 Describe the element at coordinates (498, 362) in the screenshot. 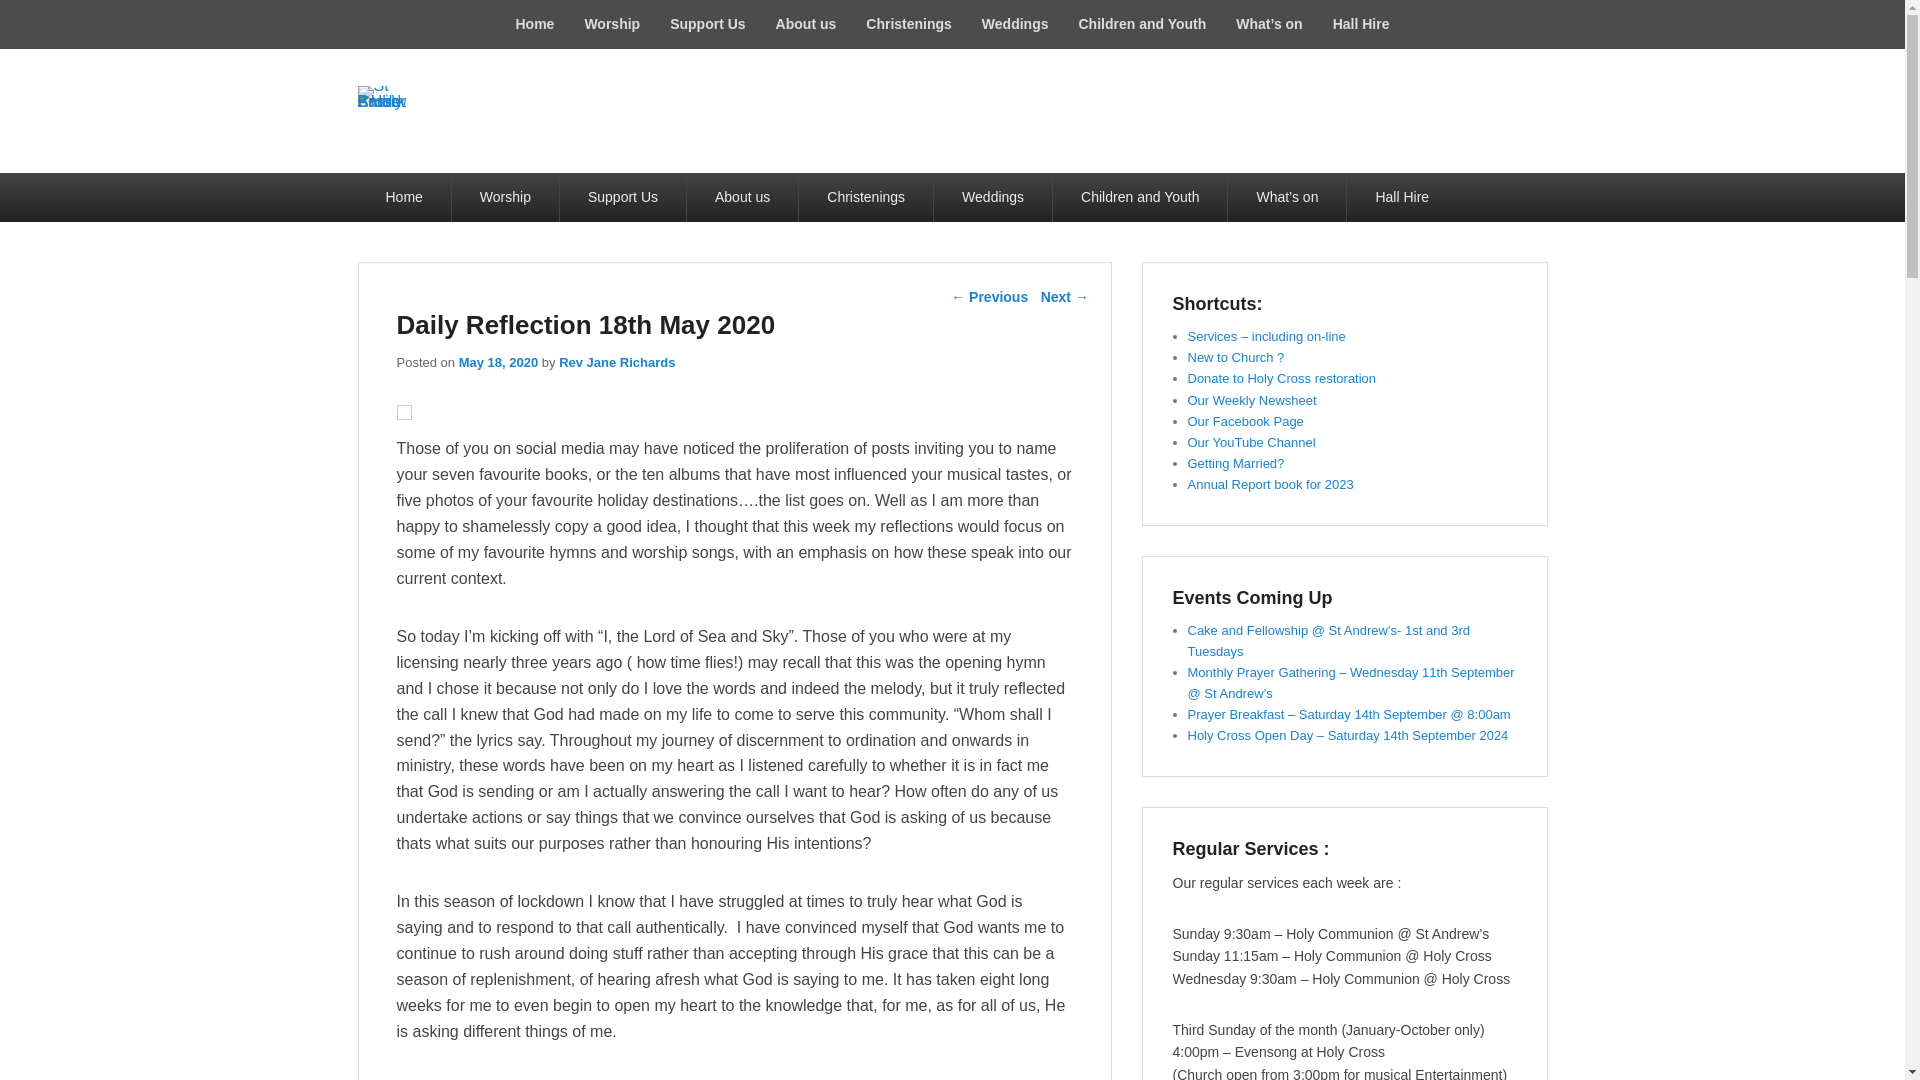

I see `1:12 pm` at that location.